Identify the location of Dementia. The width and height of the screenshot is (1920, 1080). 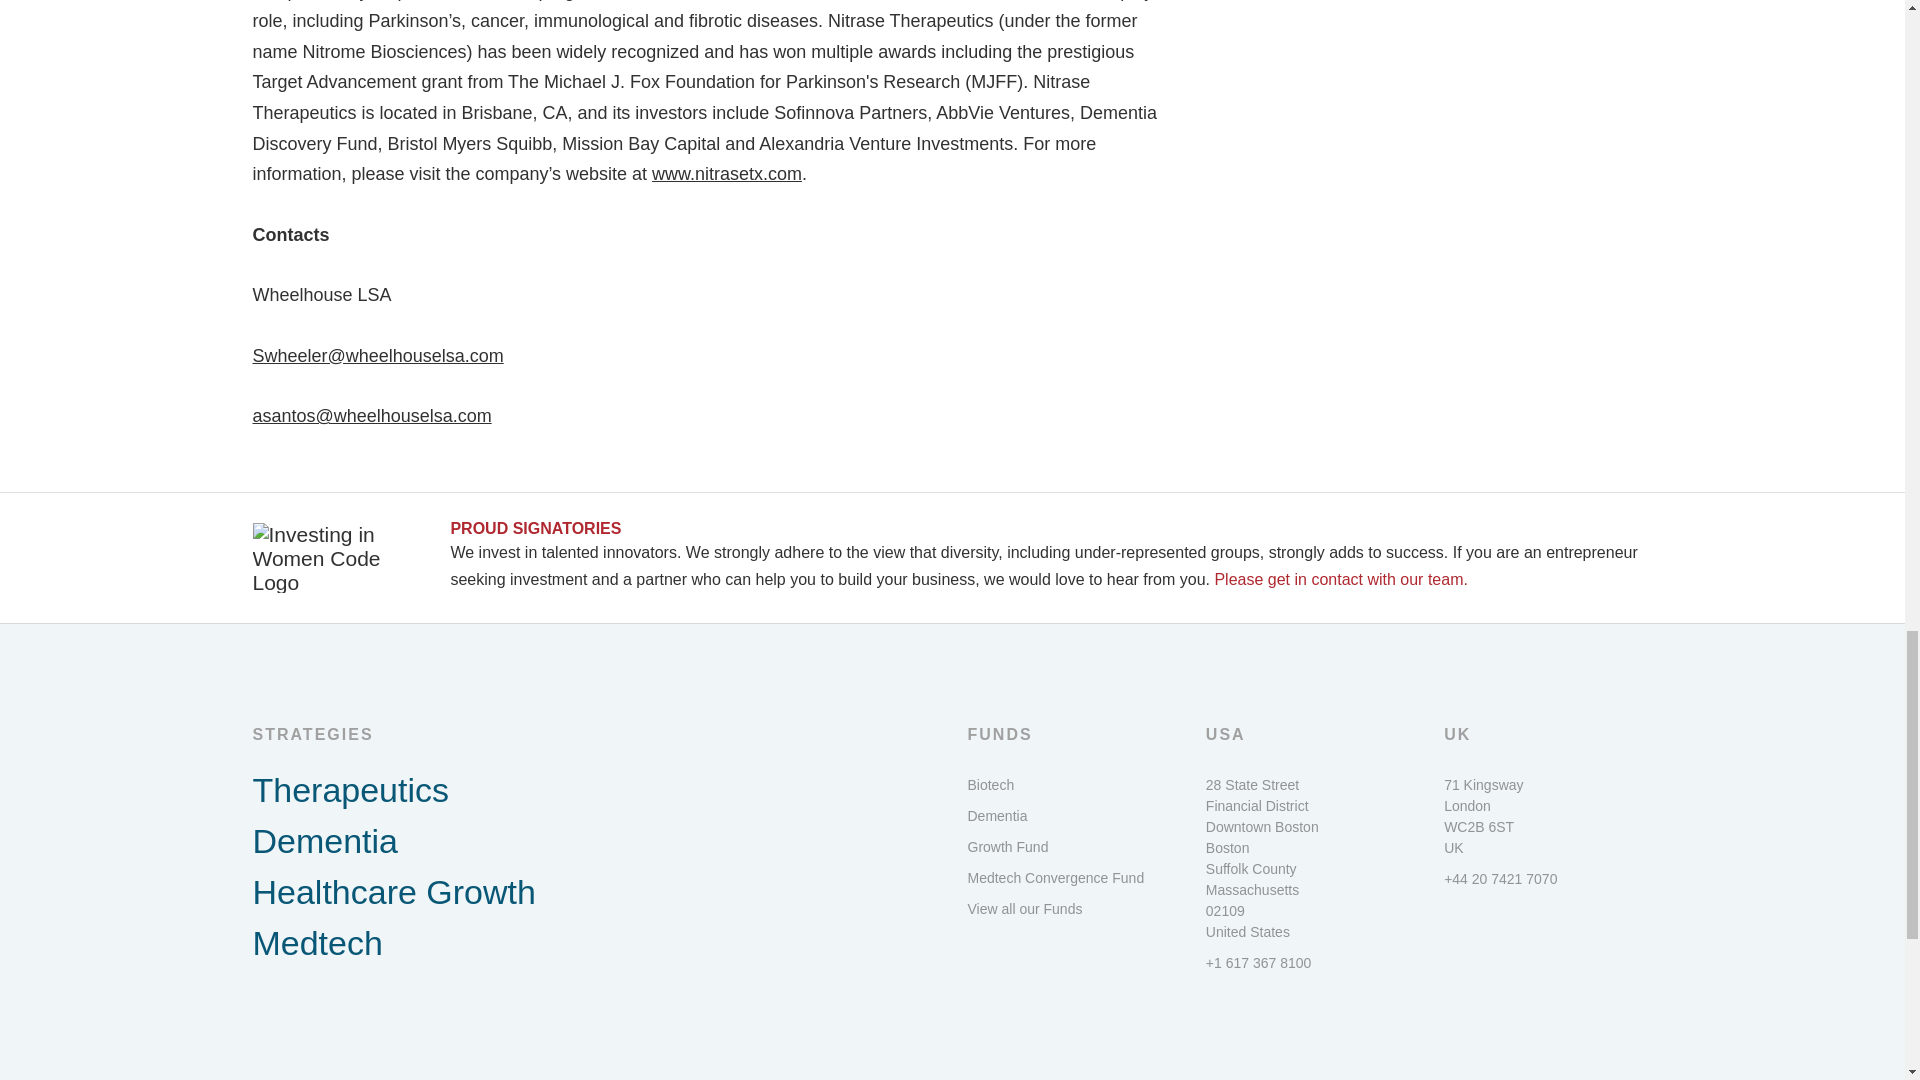
(594, 842).